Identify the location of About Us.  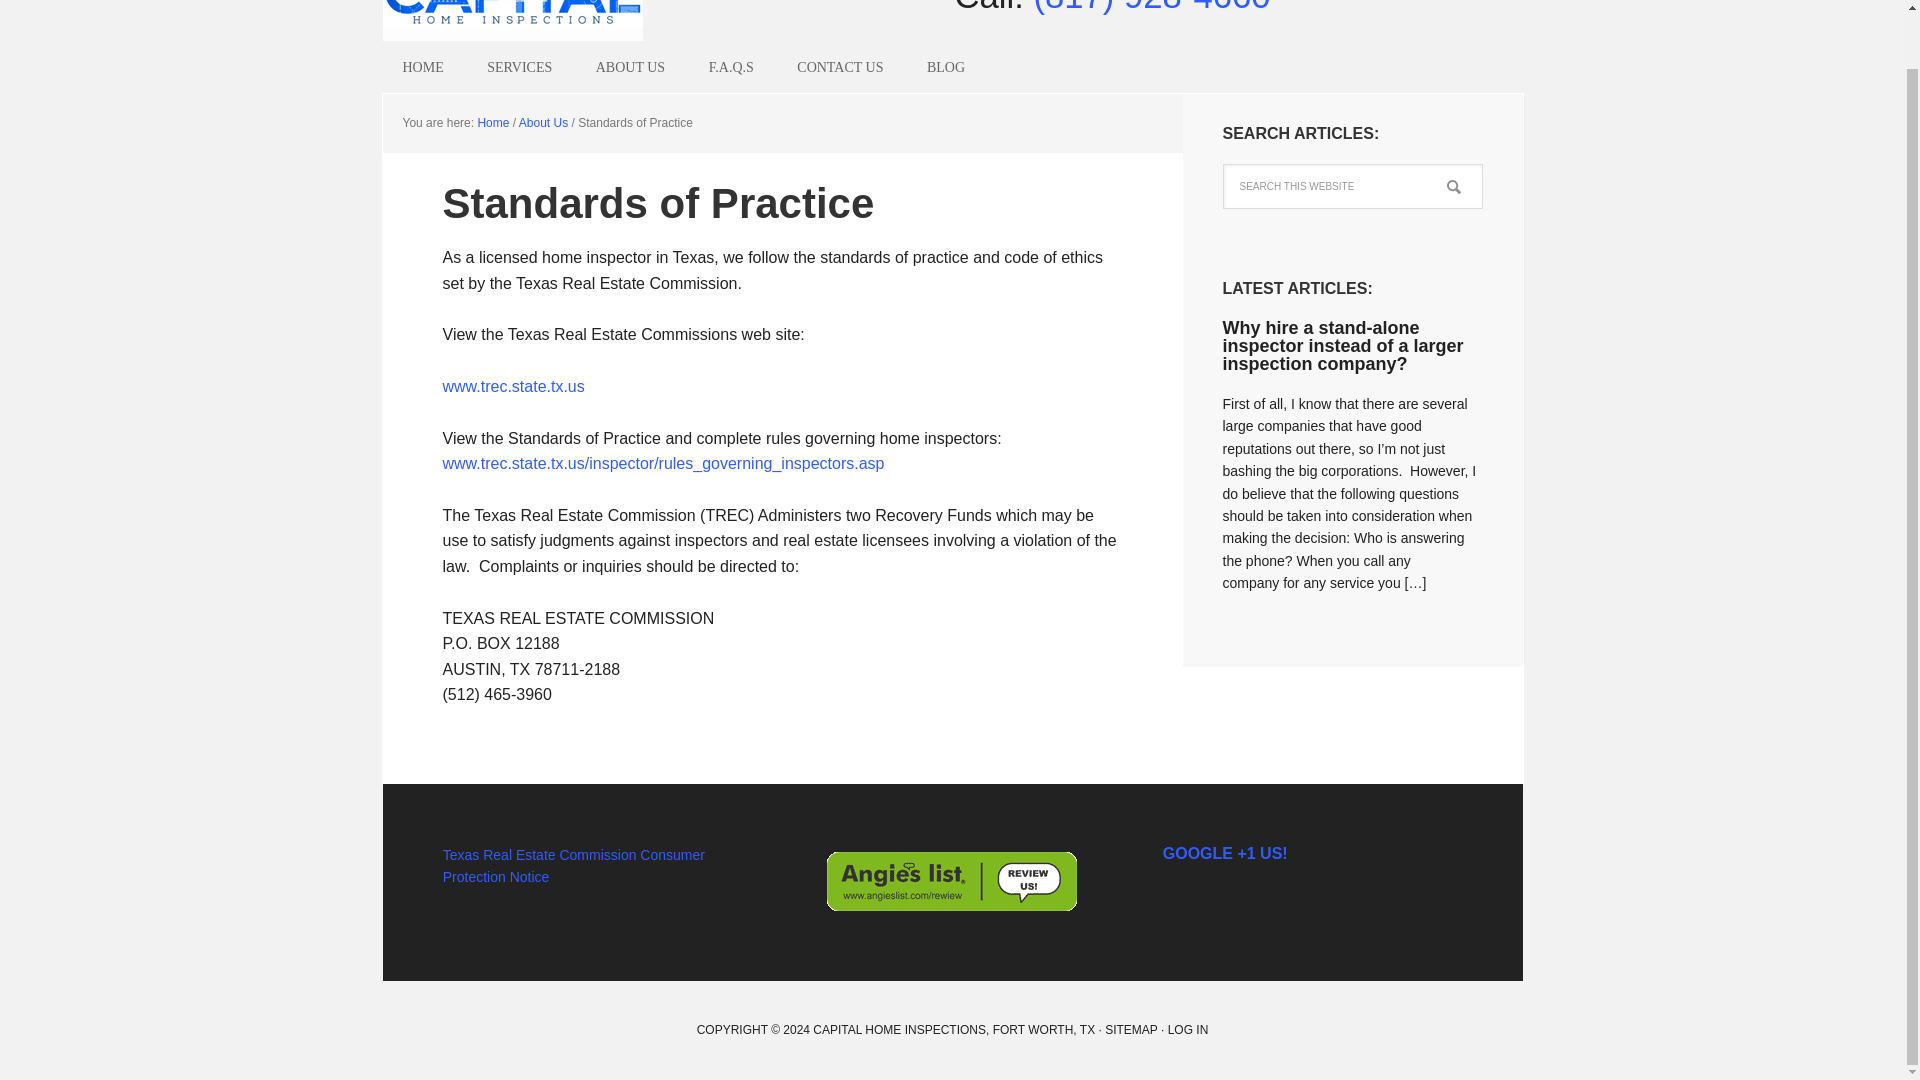
(543, 122).